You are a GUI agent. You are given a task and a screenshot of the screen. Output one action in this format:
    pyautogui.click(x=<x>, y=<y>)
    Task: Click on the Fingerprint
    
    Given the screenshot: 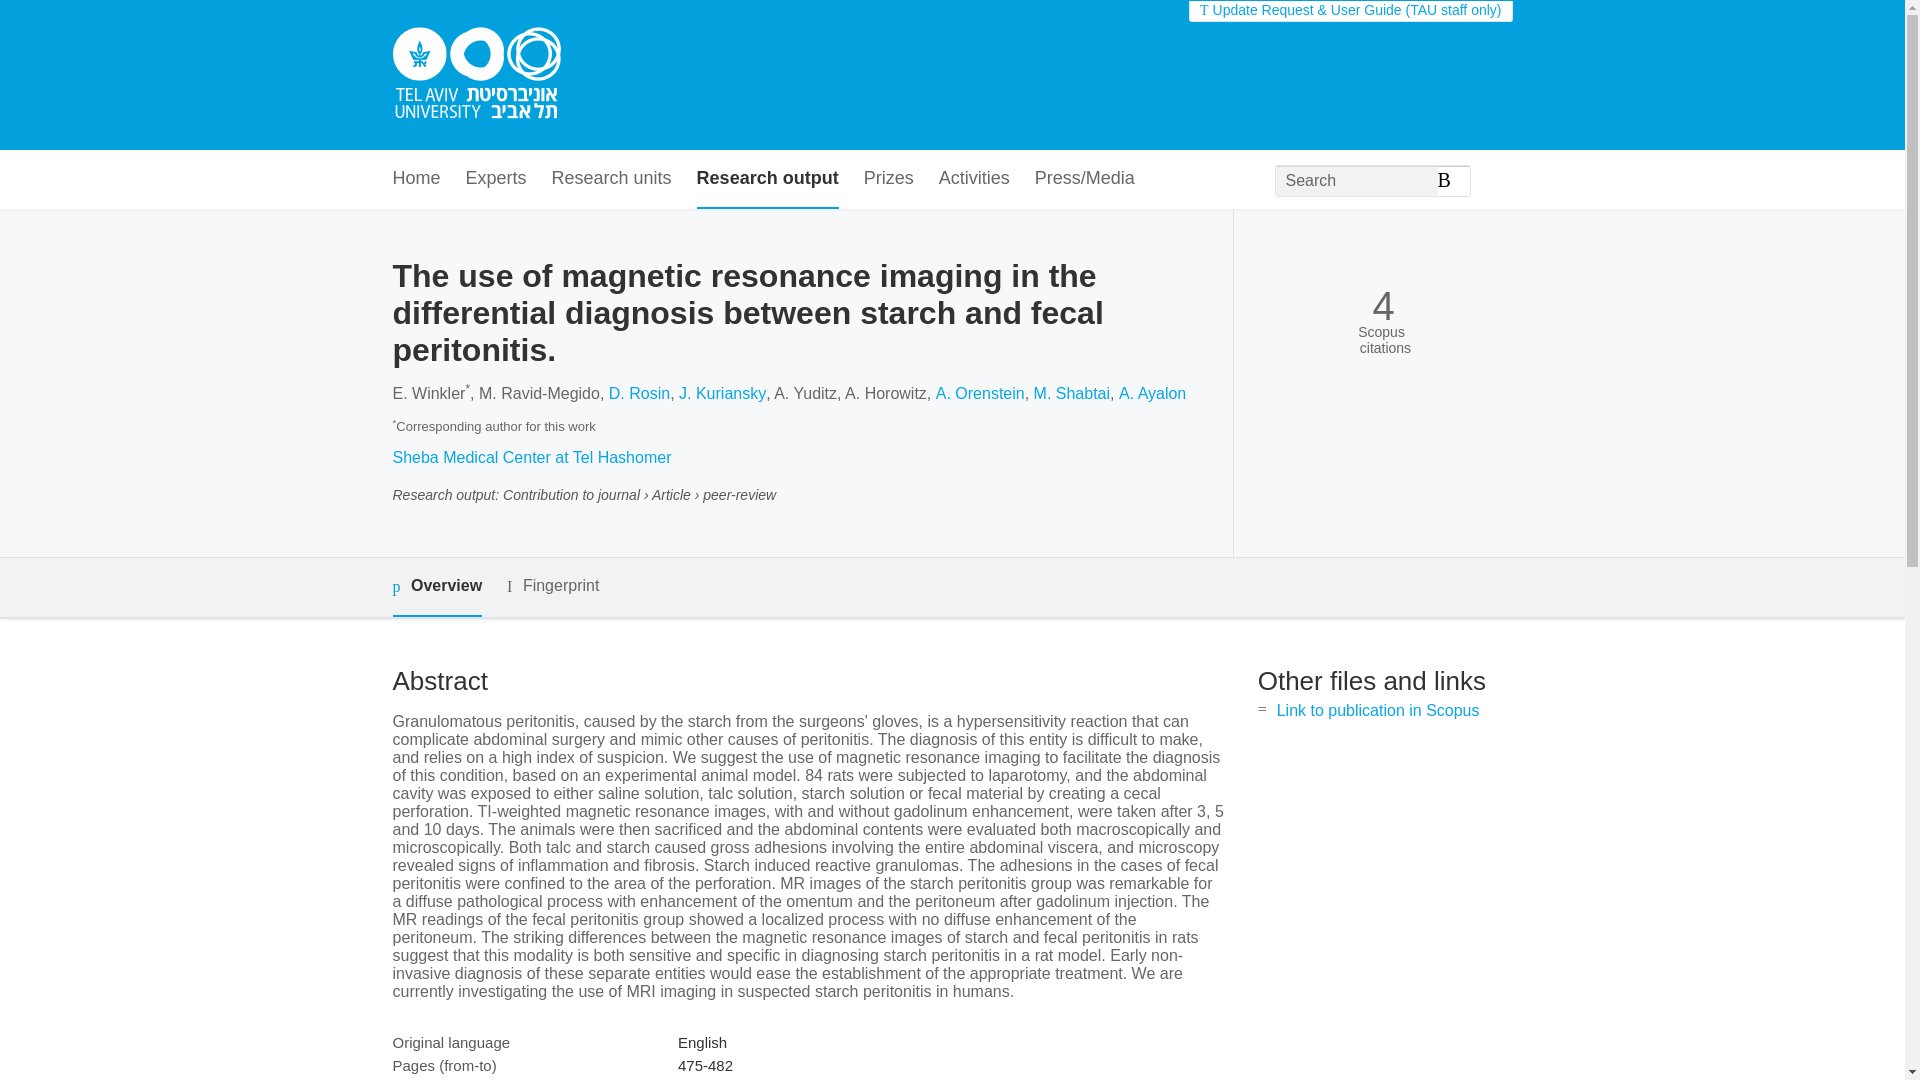 What is the action you would take?
    pyautogui.click(x=552, y=586)
    